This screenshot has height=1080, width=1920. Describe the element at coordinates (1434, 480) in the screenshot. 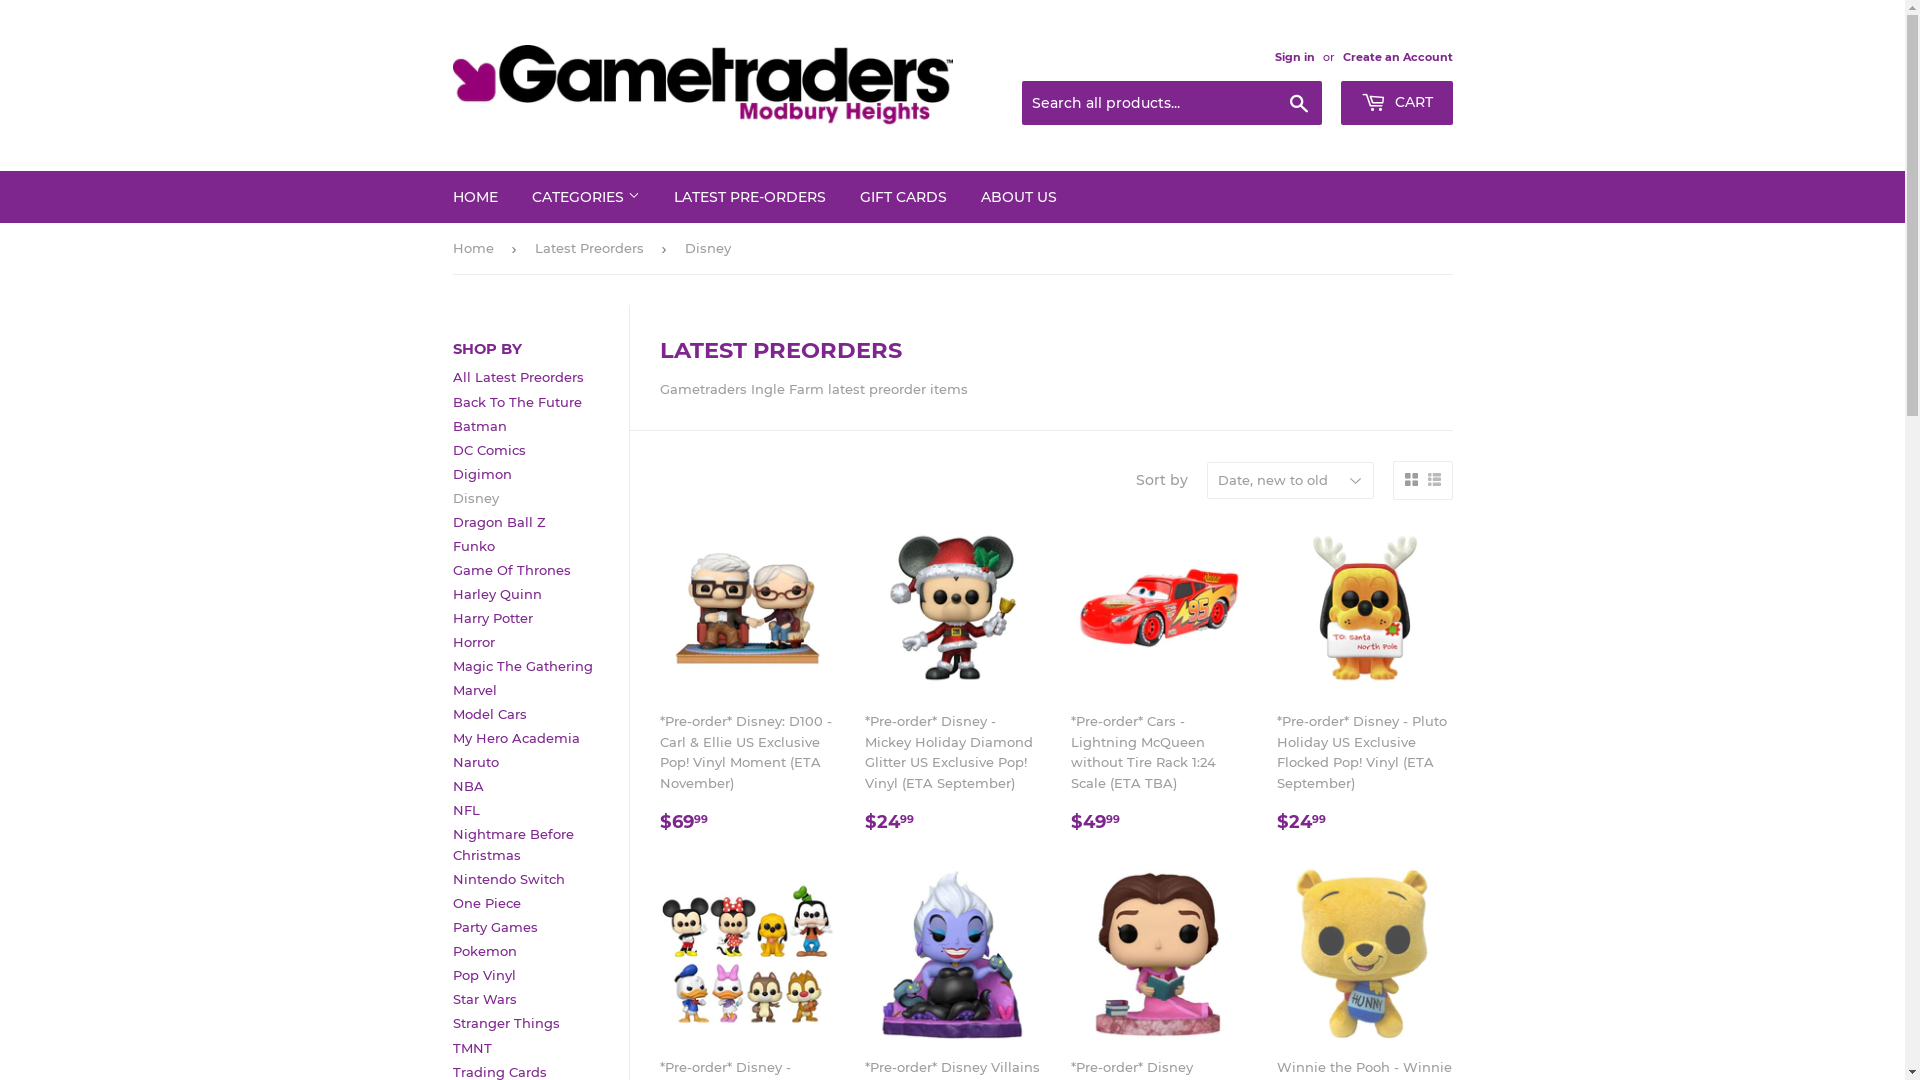

I see `List view` at that location.